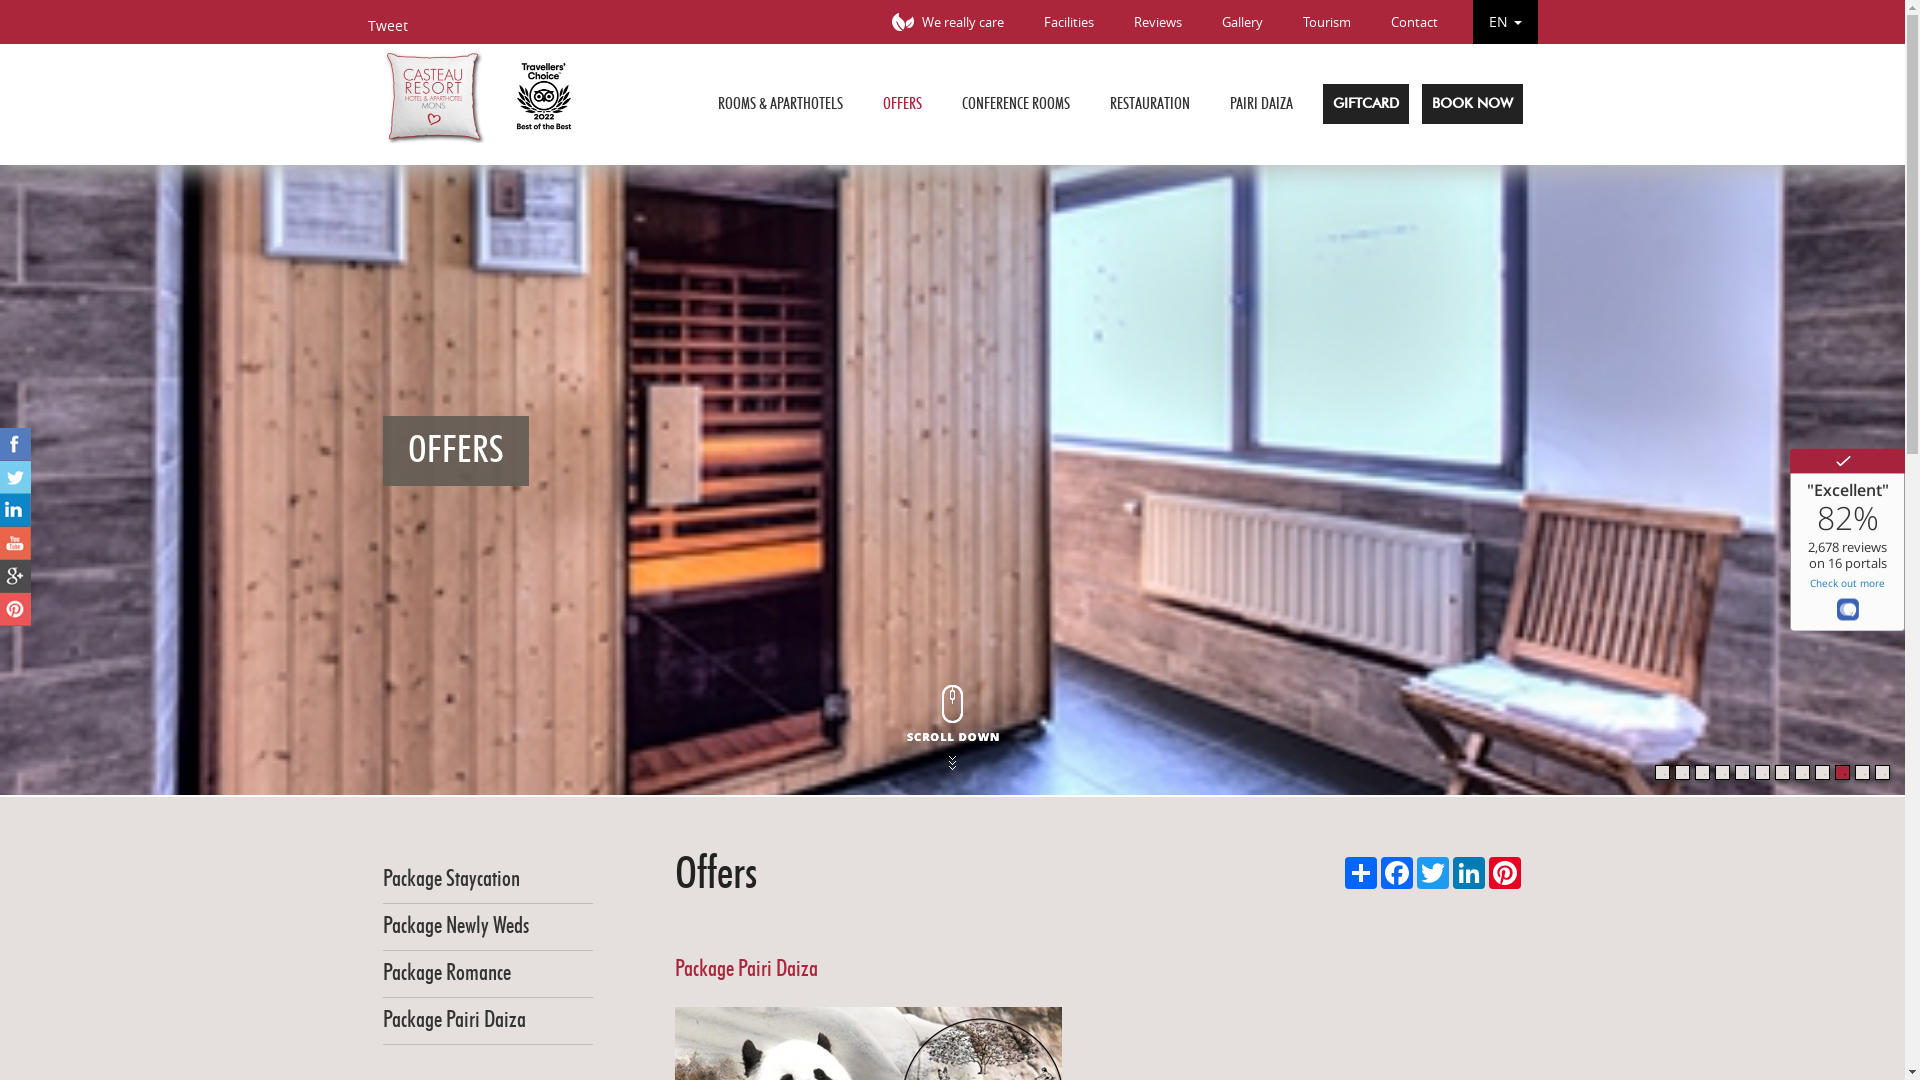 This screenshot has height=1080, width=1920. I want to click on Reviews, so click(1158, 22).